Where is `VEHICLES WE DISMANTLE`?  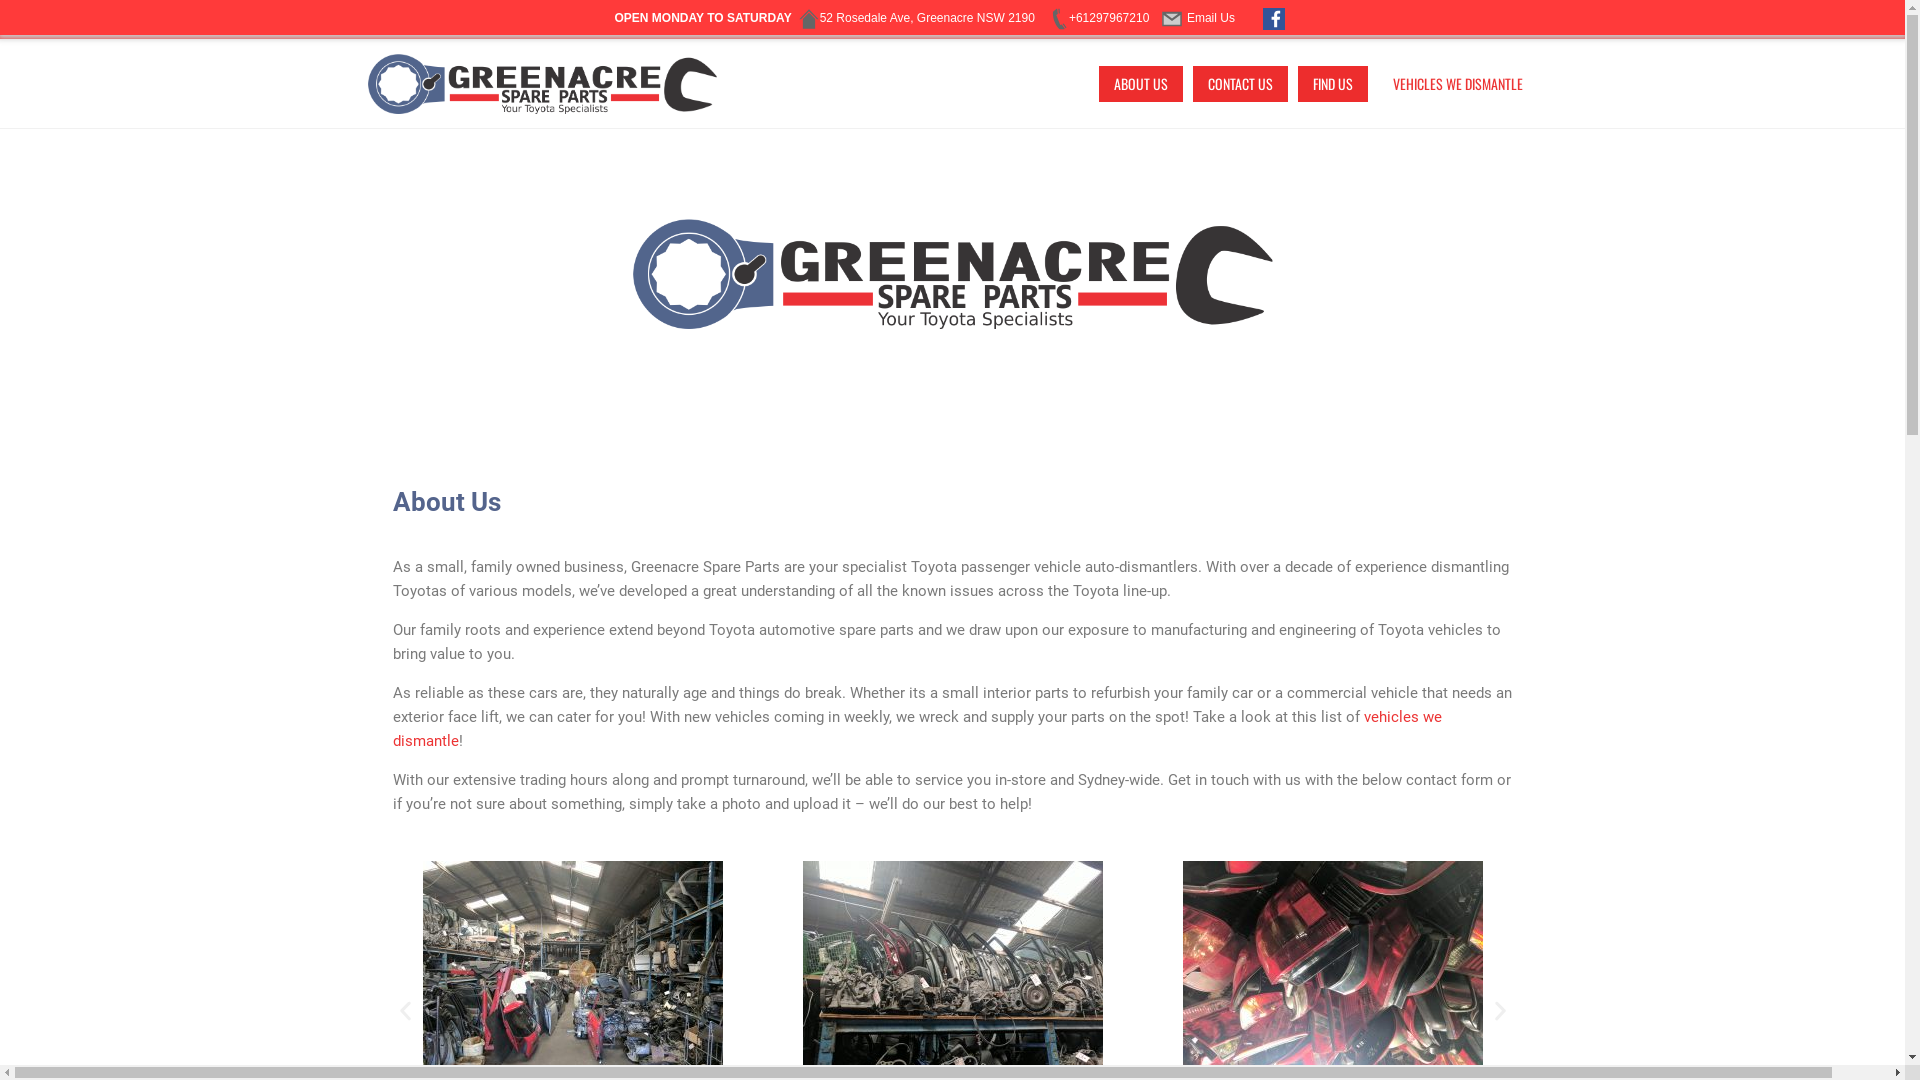 VEHICLES WE DISMANTLE is located at coordinates (1458, 84).